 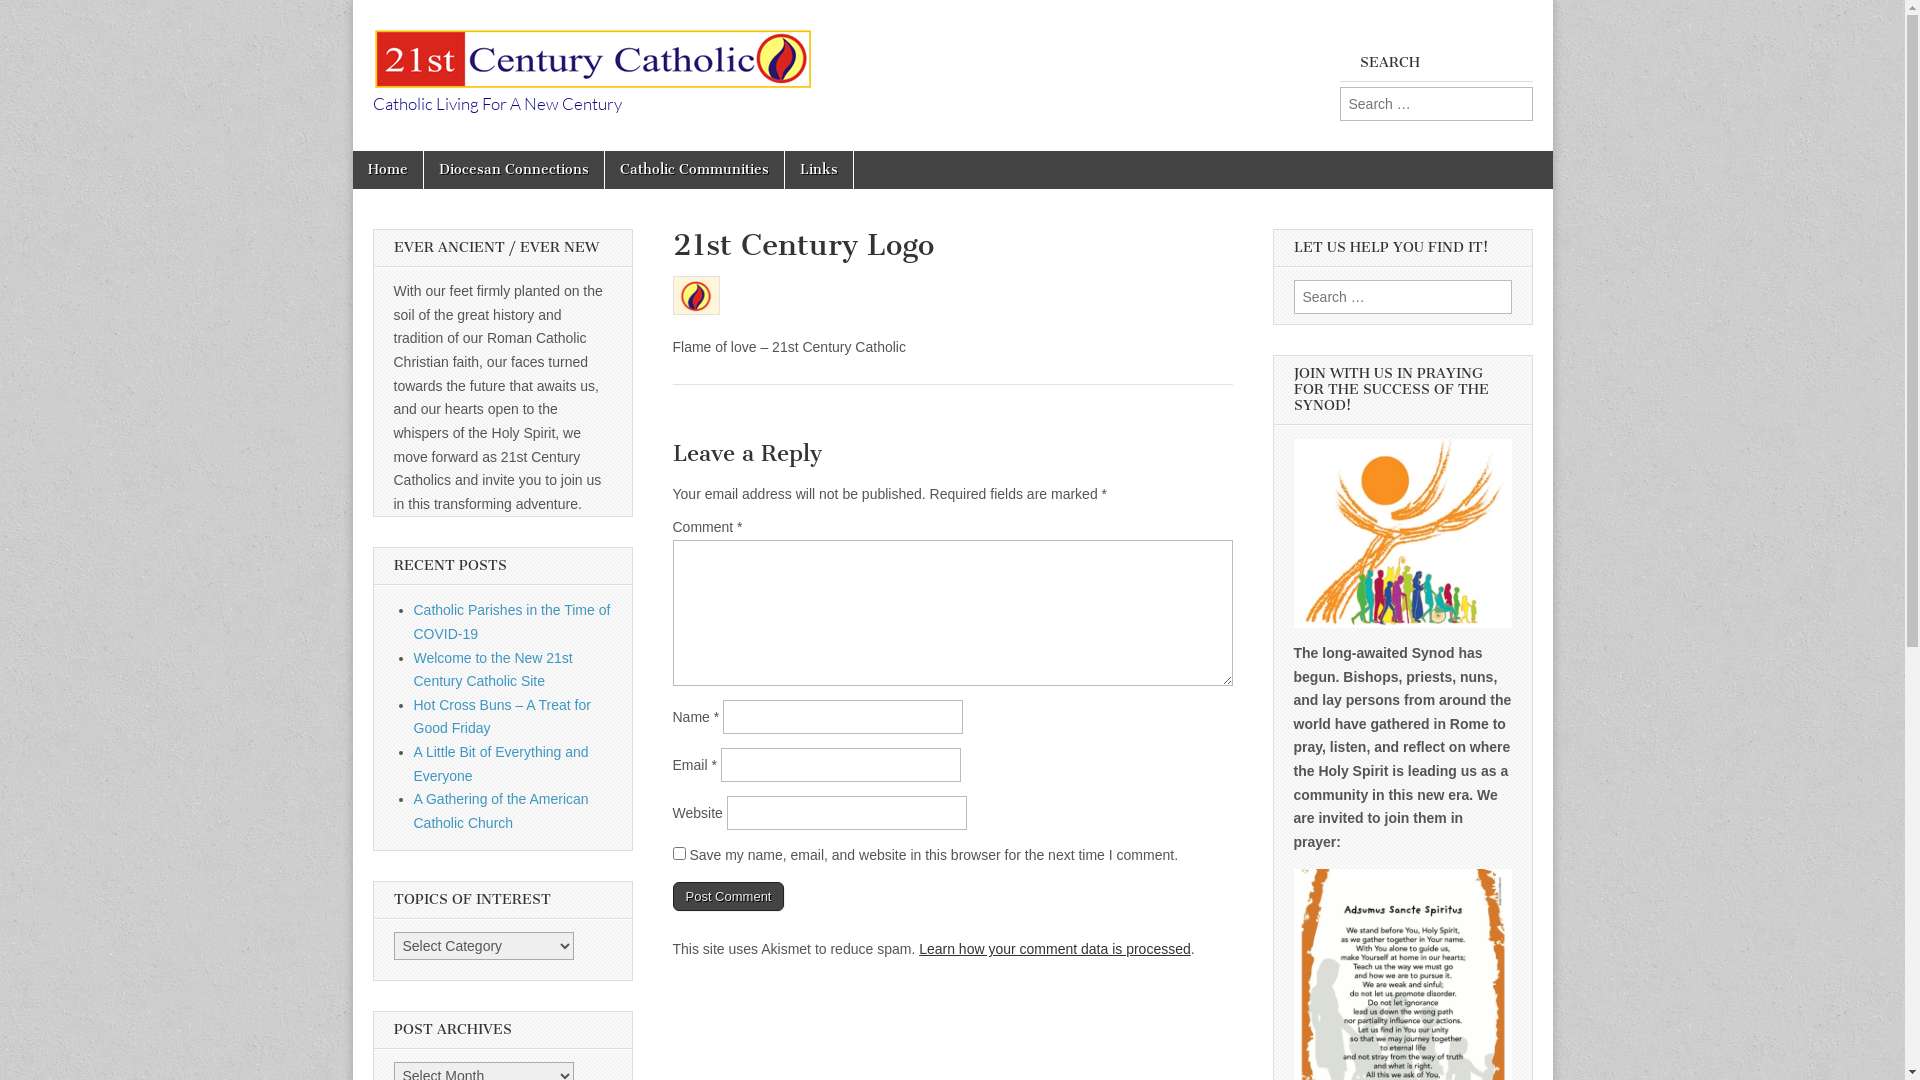 What do you see at coordinates (638, 150) in the screenshot?
I see `21st Century Catholic` at bounding box center [638, 150].